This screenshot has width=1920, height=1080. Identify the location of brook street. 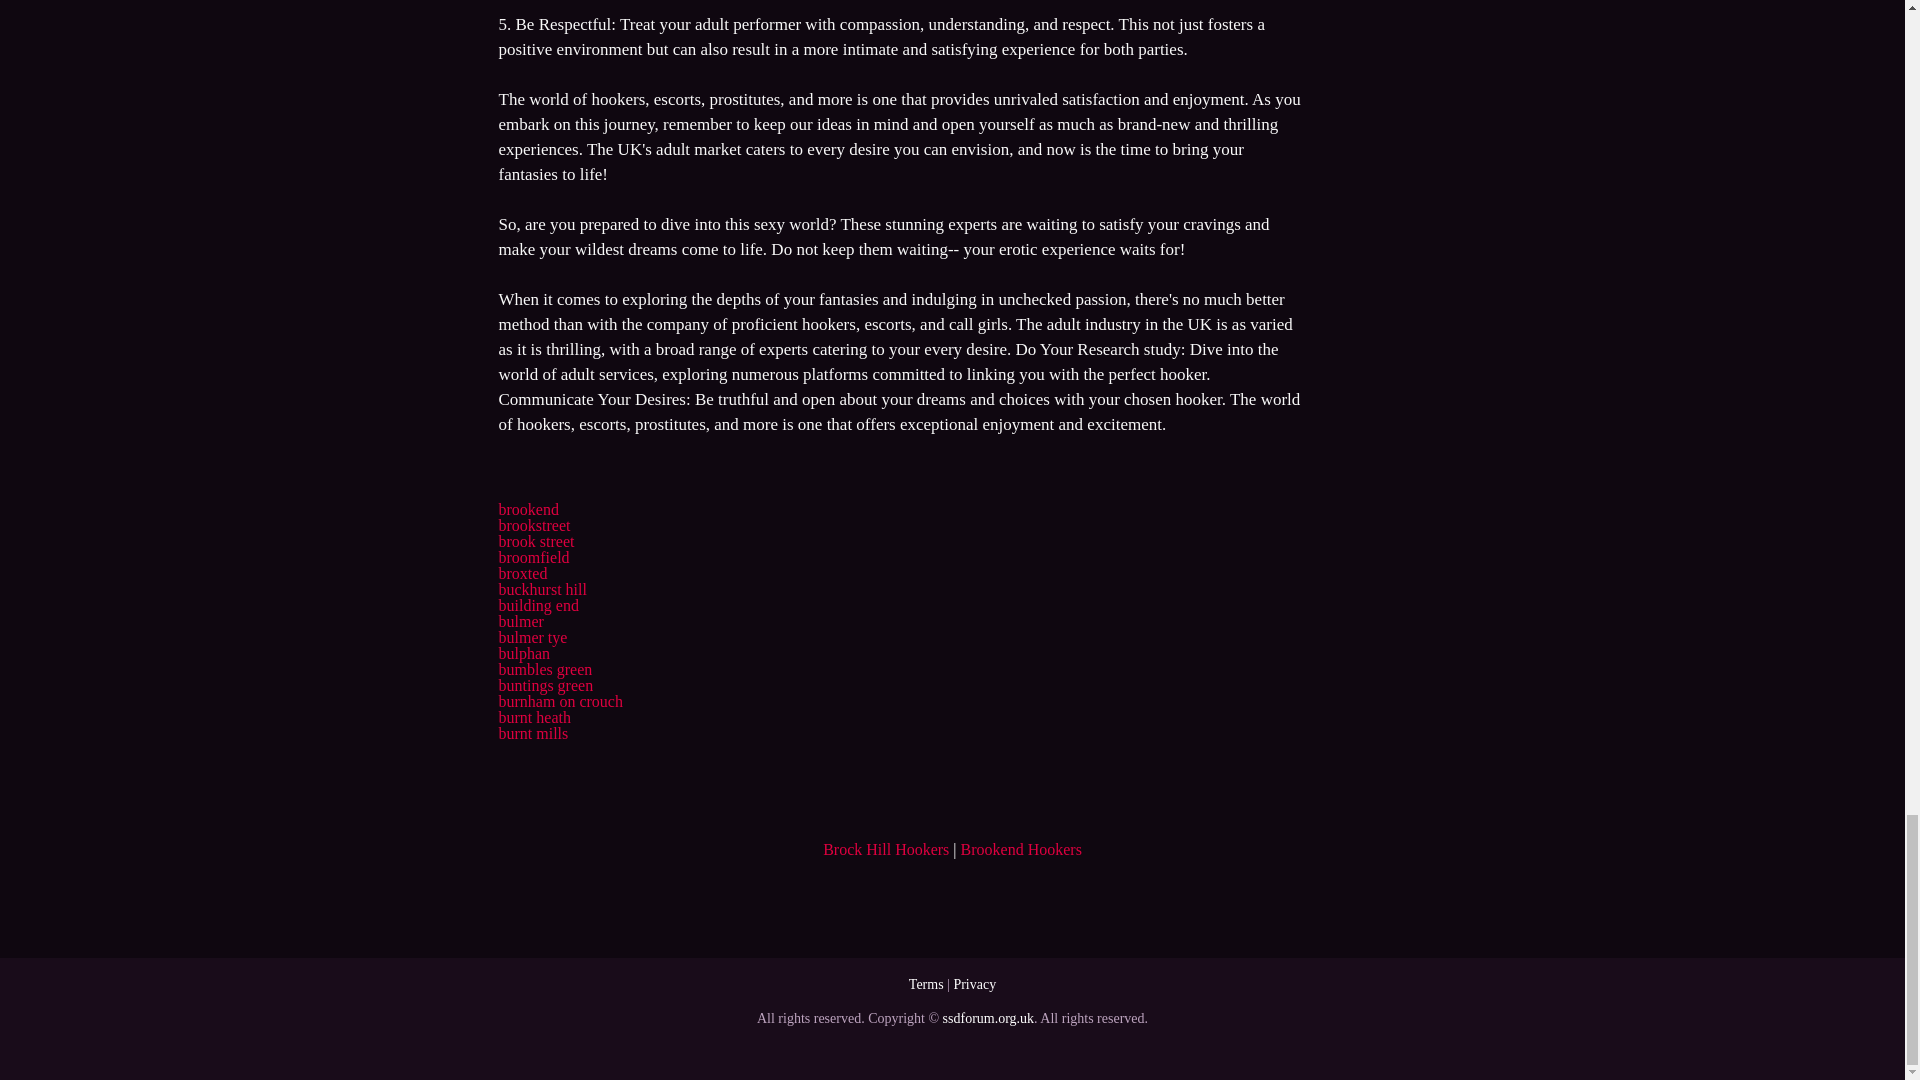
(536, 541).